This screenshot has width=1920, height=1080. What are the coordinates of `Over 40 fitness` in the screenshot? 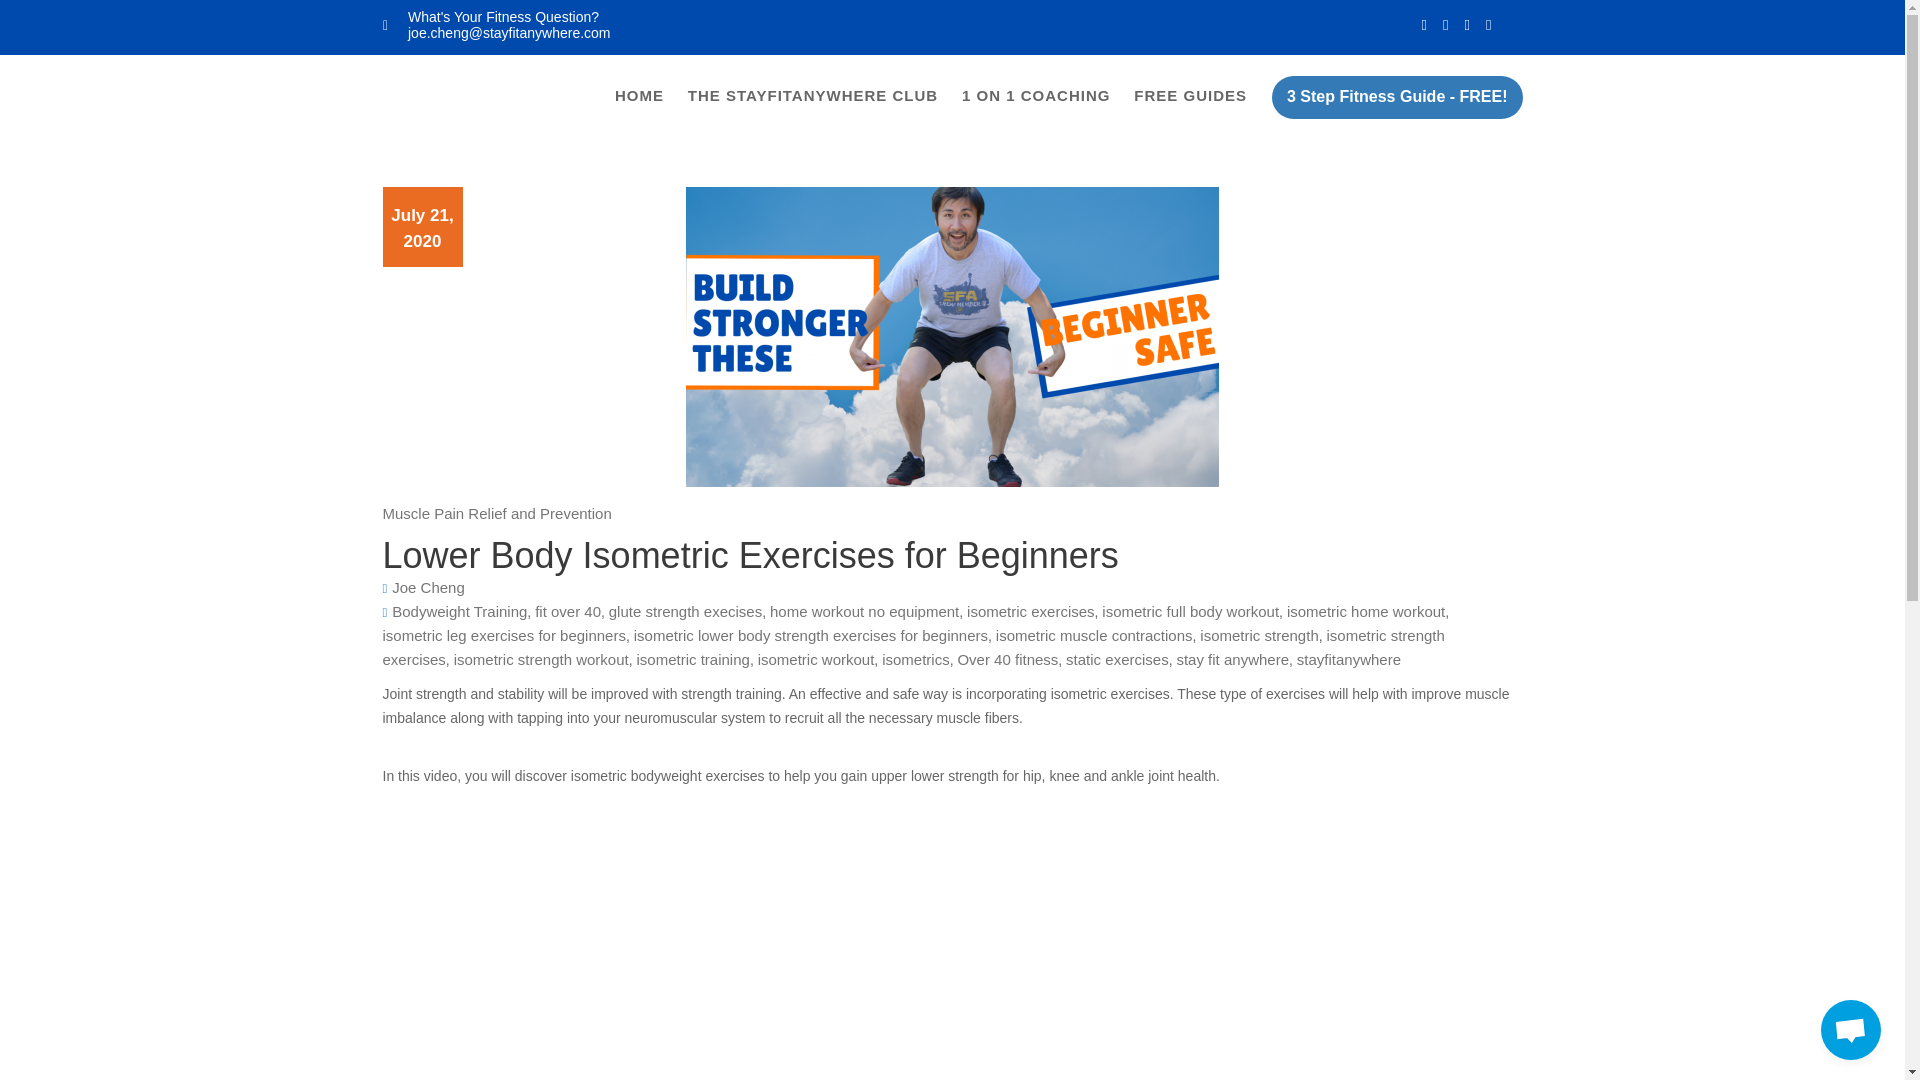 It's located at (1006, 660).